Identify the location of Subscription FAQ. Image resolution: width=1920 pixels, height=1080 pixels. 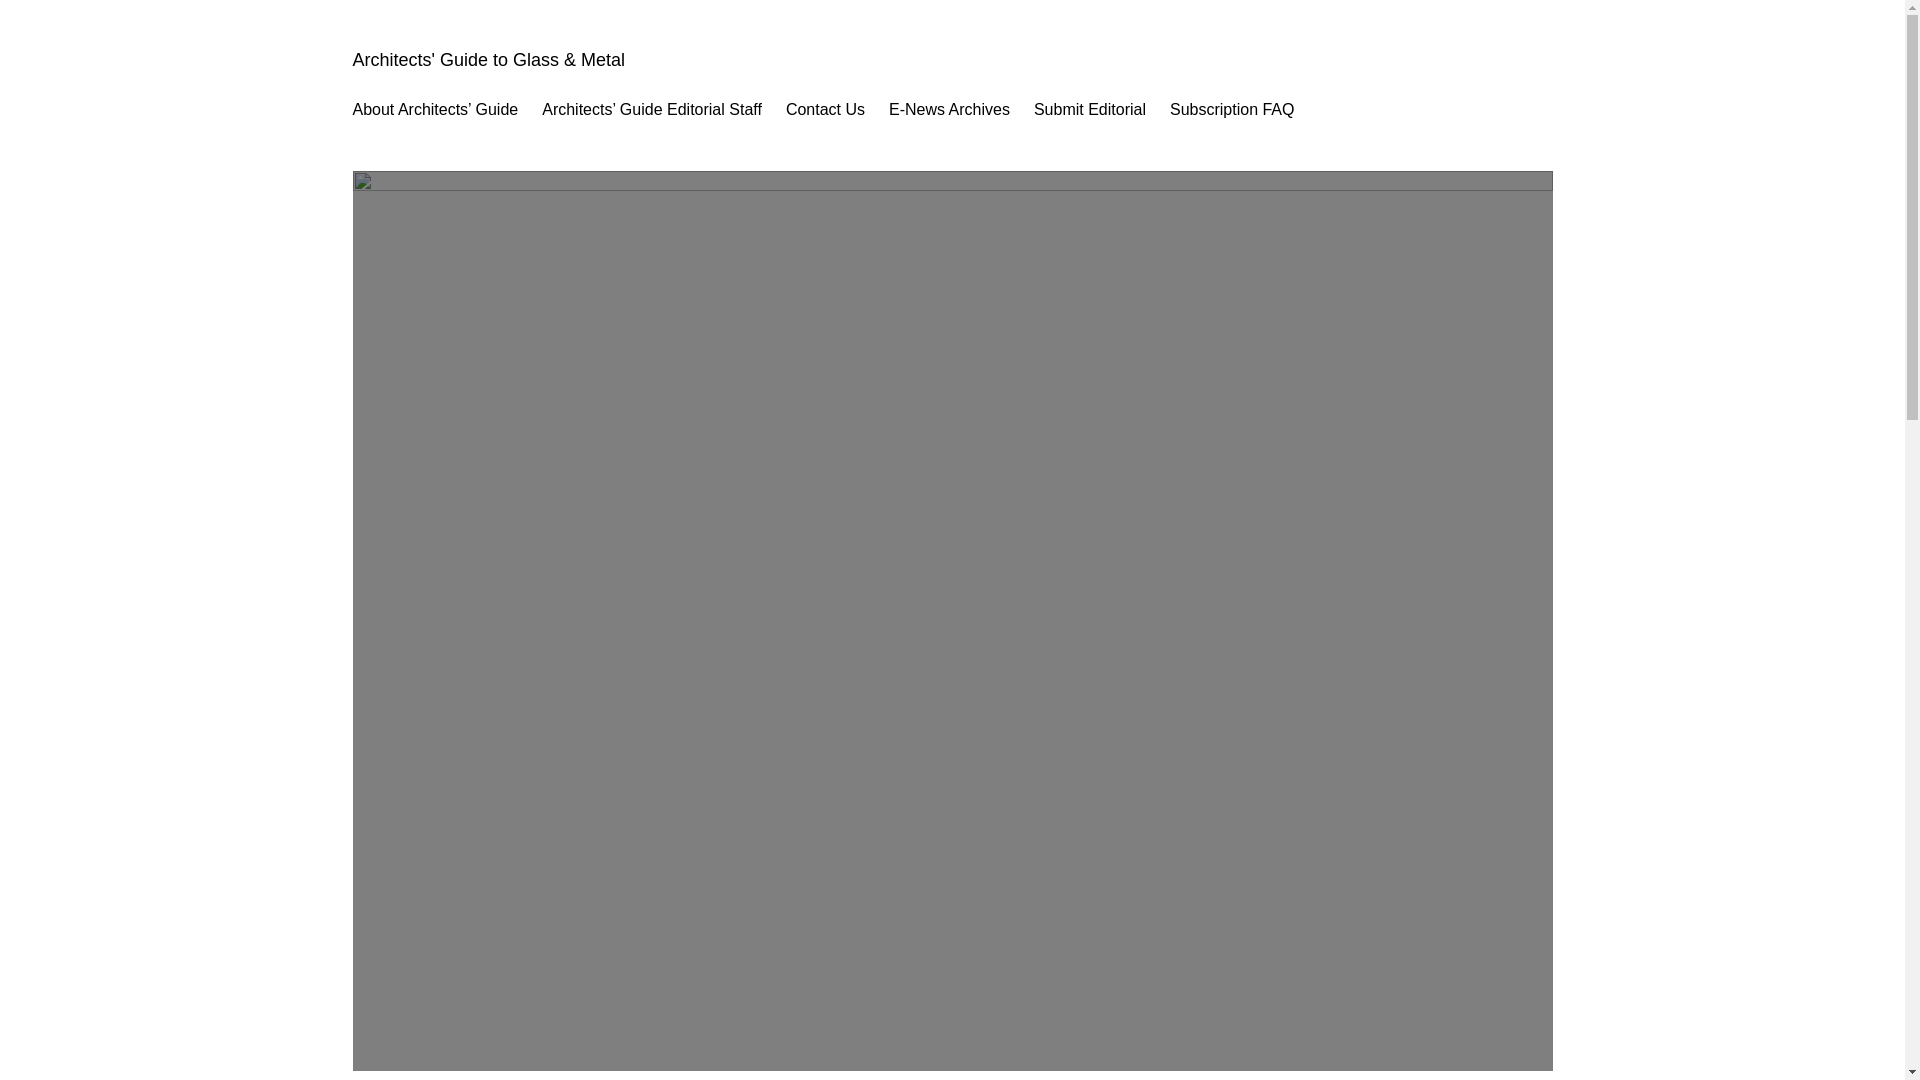
(1232, 110).